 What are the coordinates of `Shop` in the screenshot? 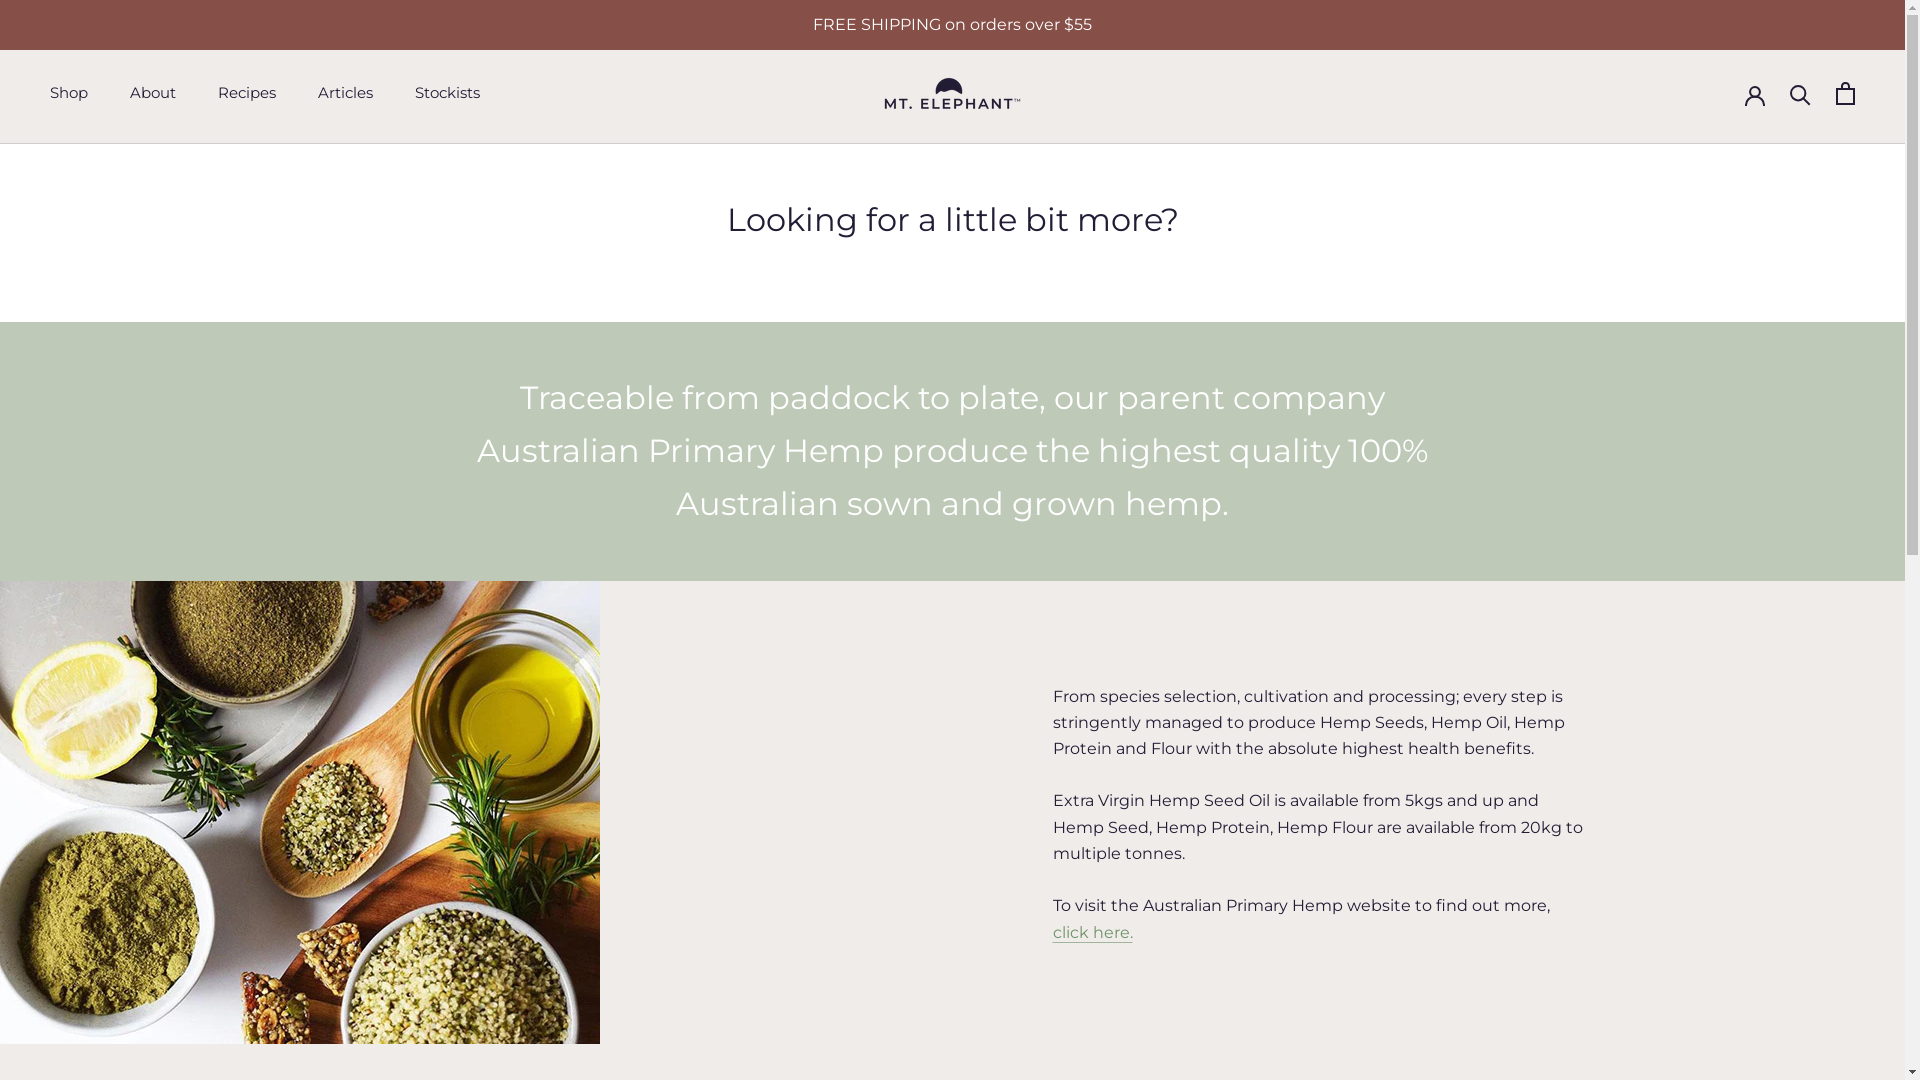 It's located at (69, 92).